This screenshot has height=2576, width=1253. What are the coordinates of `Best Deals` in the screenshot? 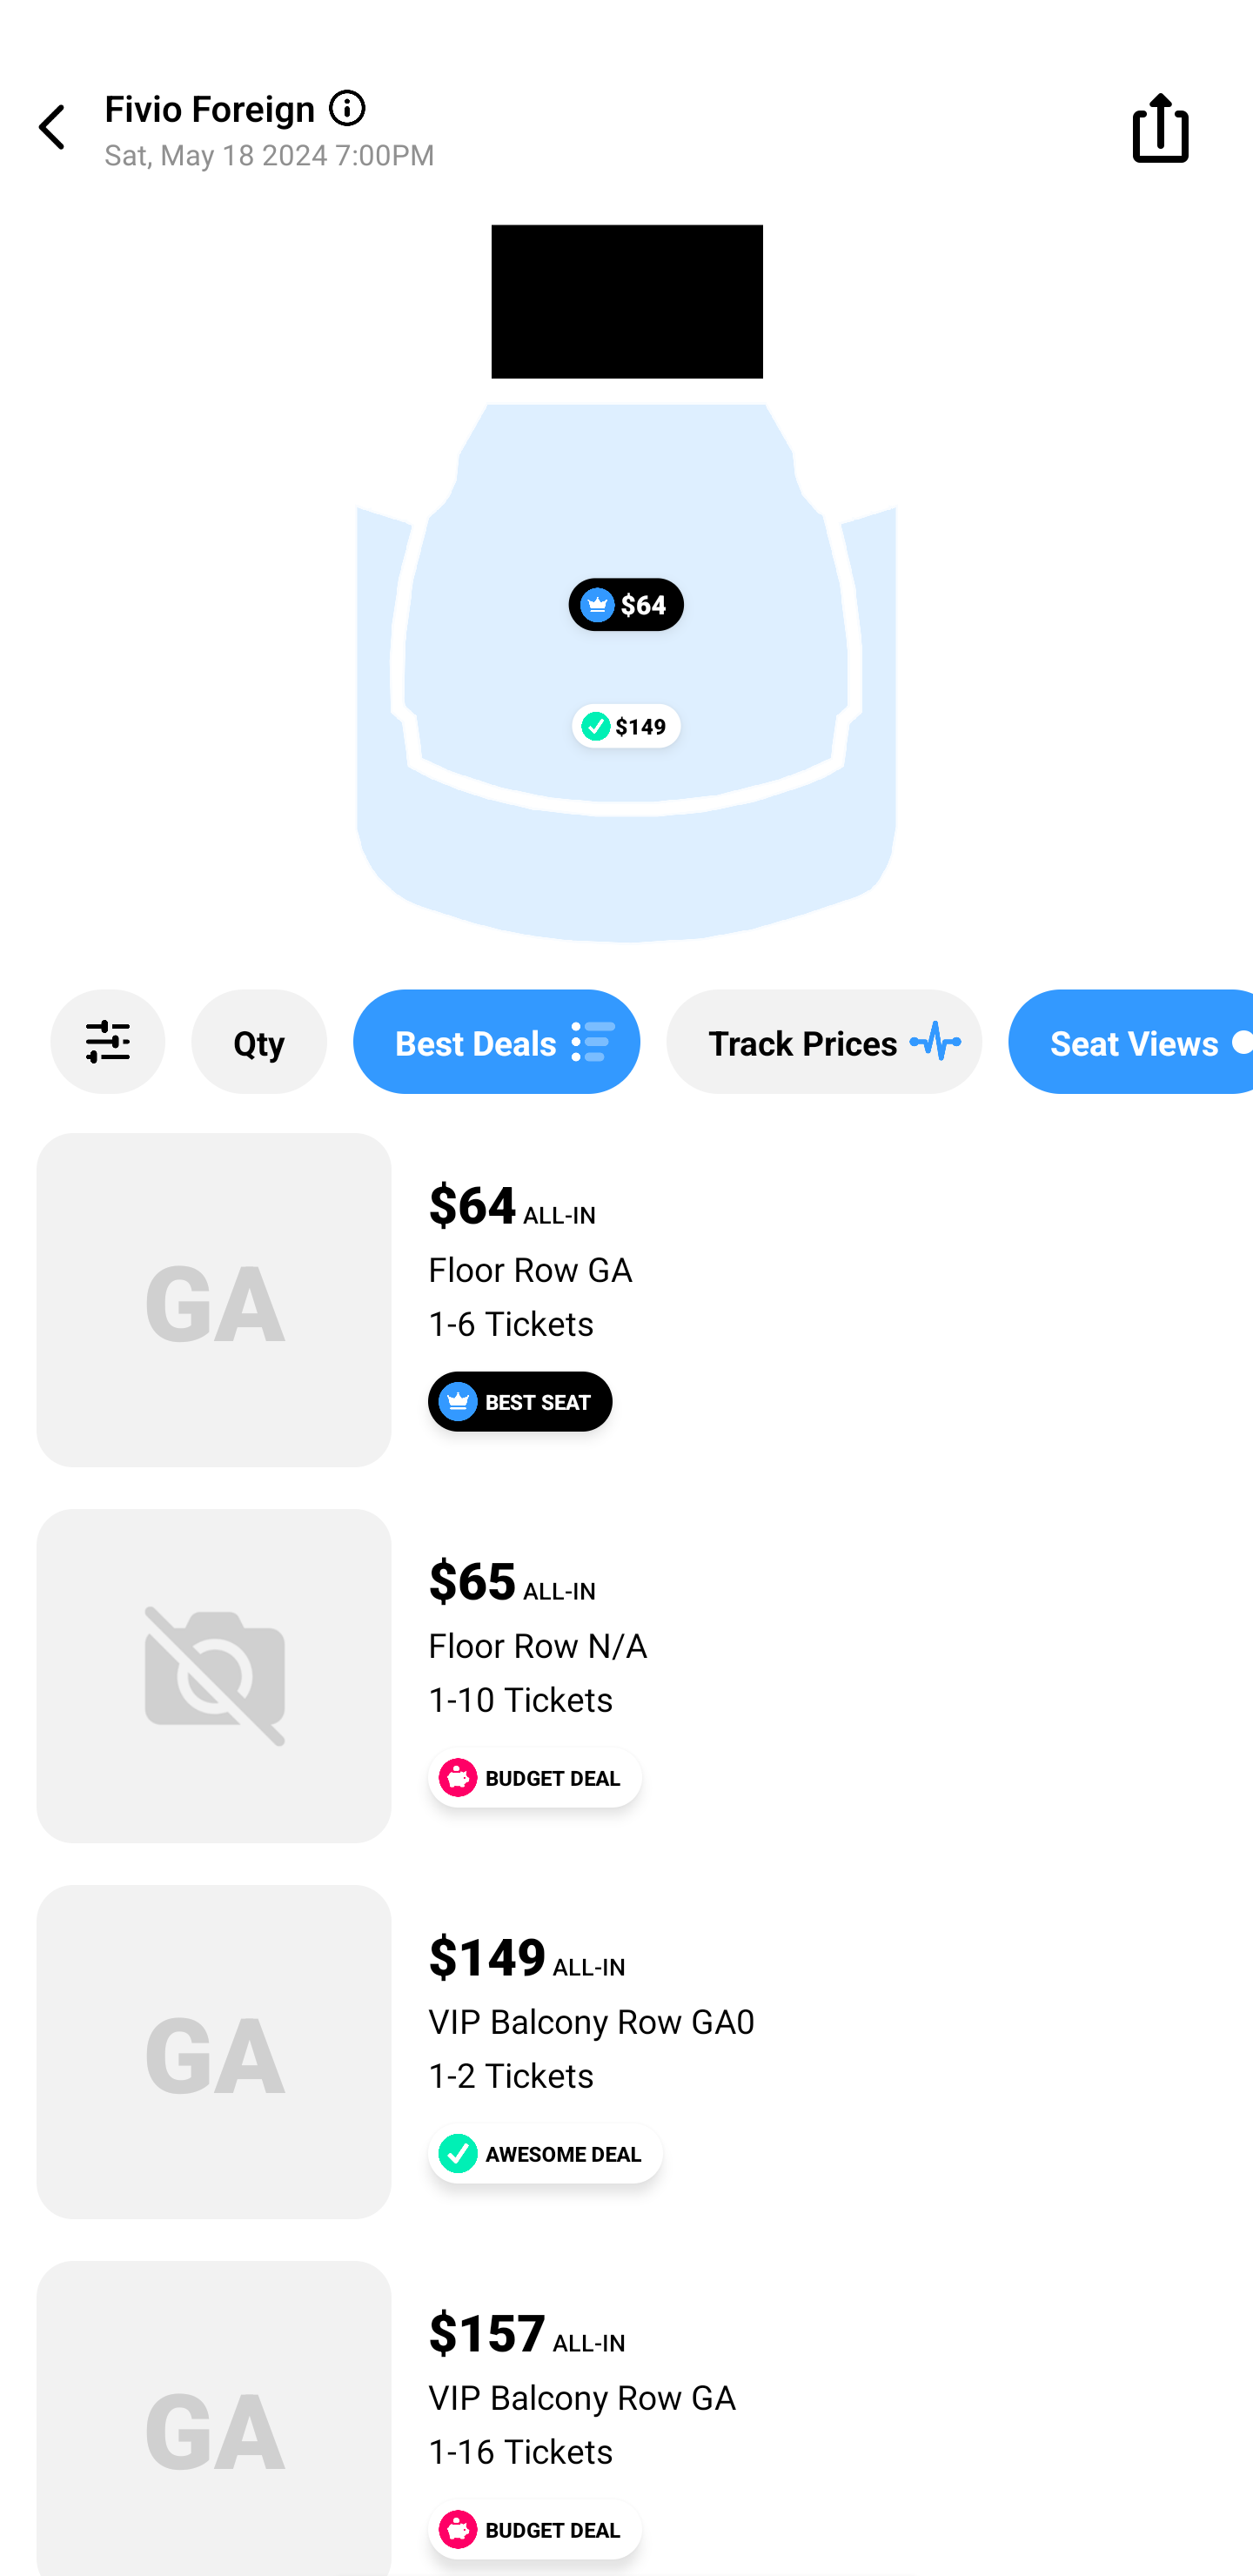 It's located at (496, 1042).